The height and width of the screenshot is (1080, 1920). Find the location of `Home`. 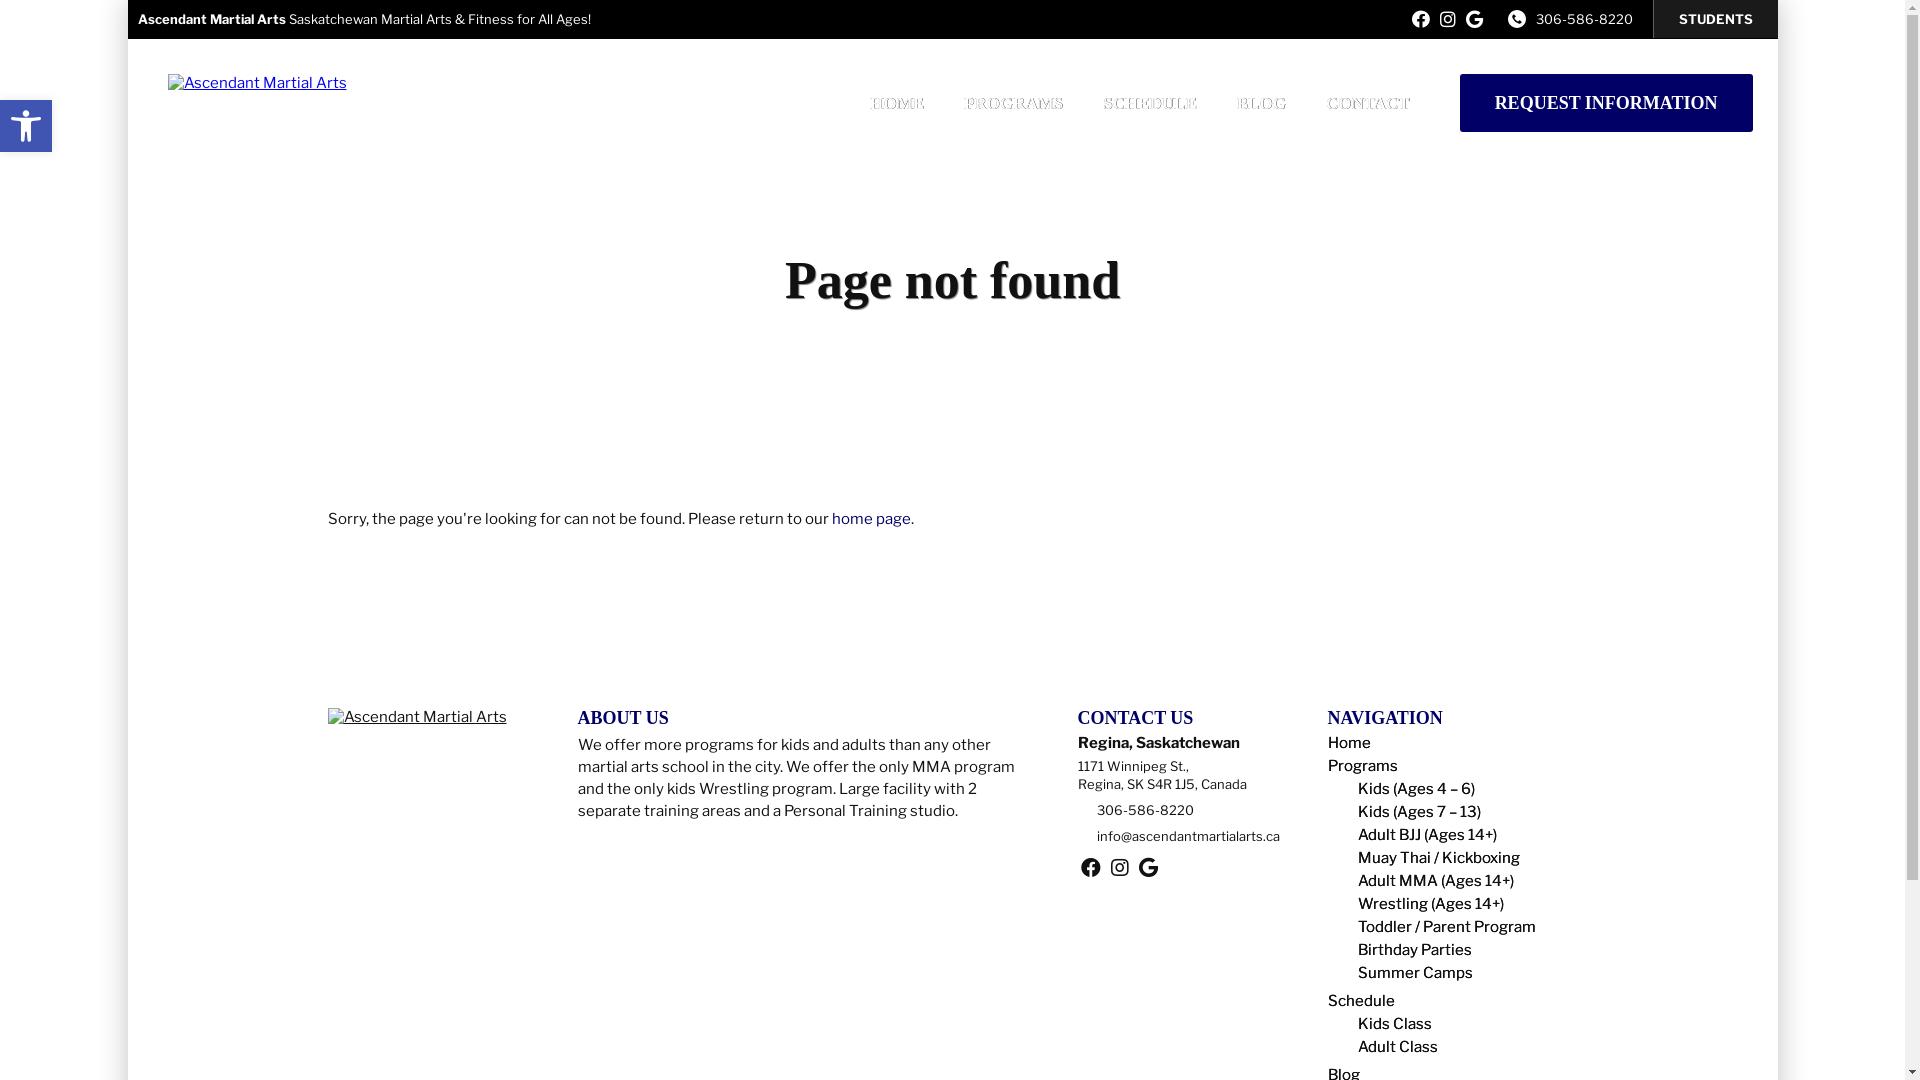

Home is located at coordinates (1350, 743).